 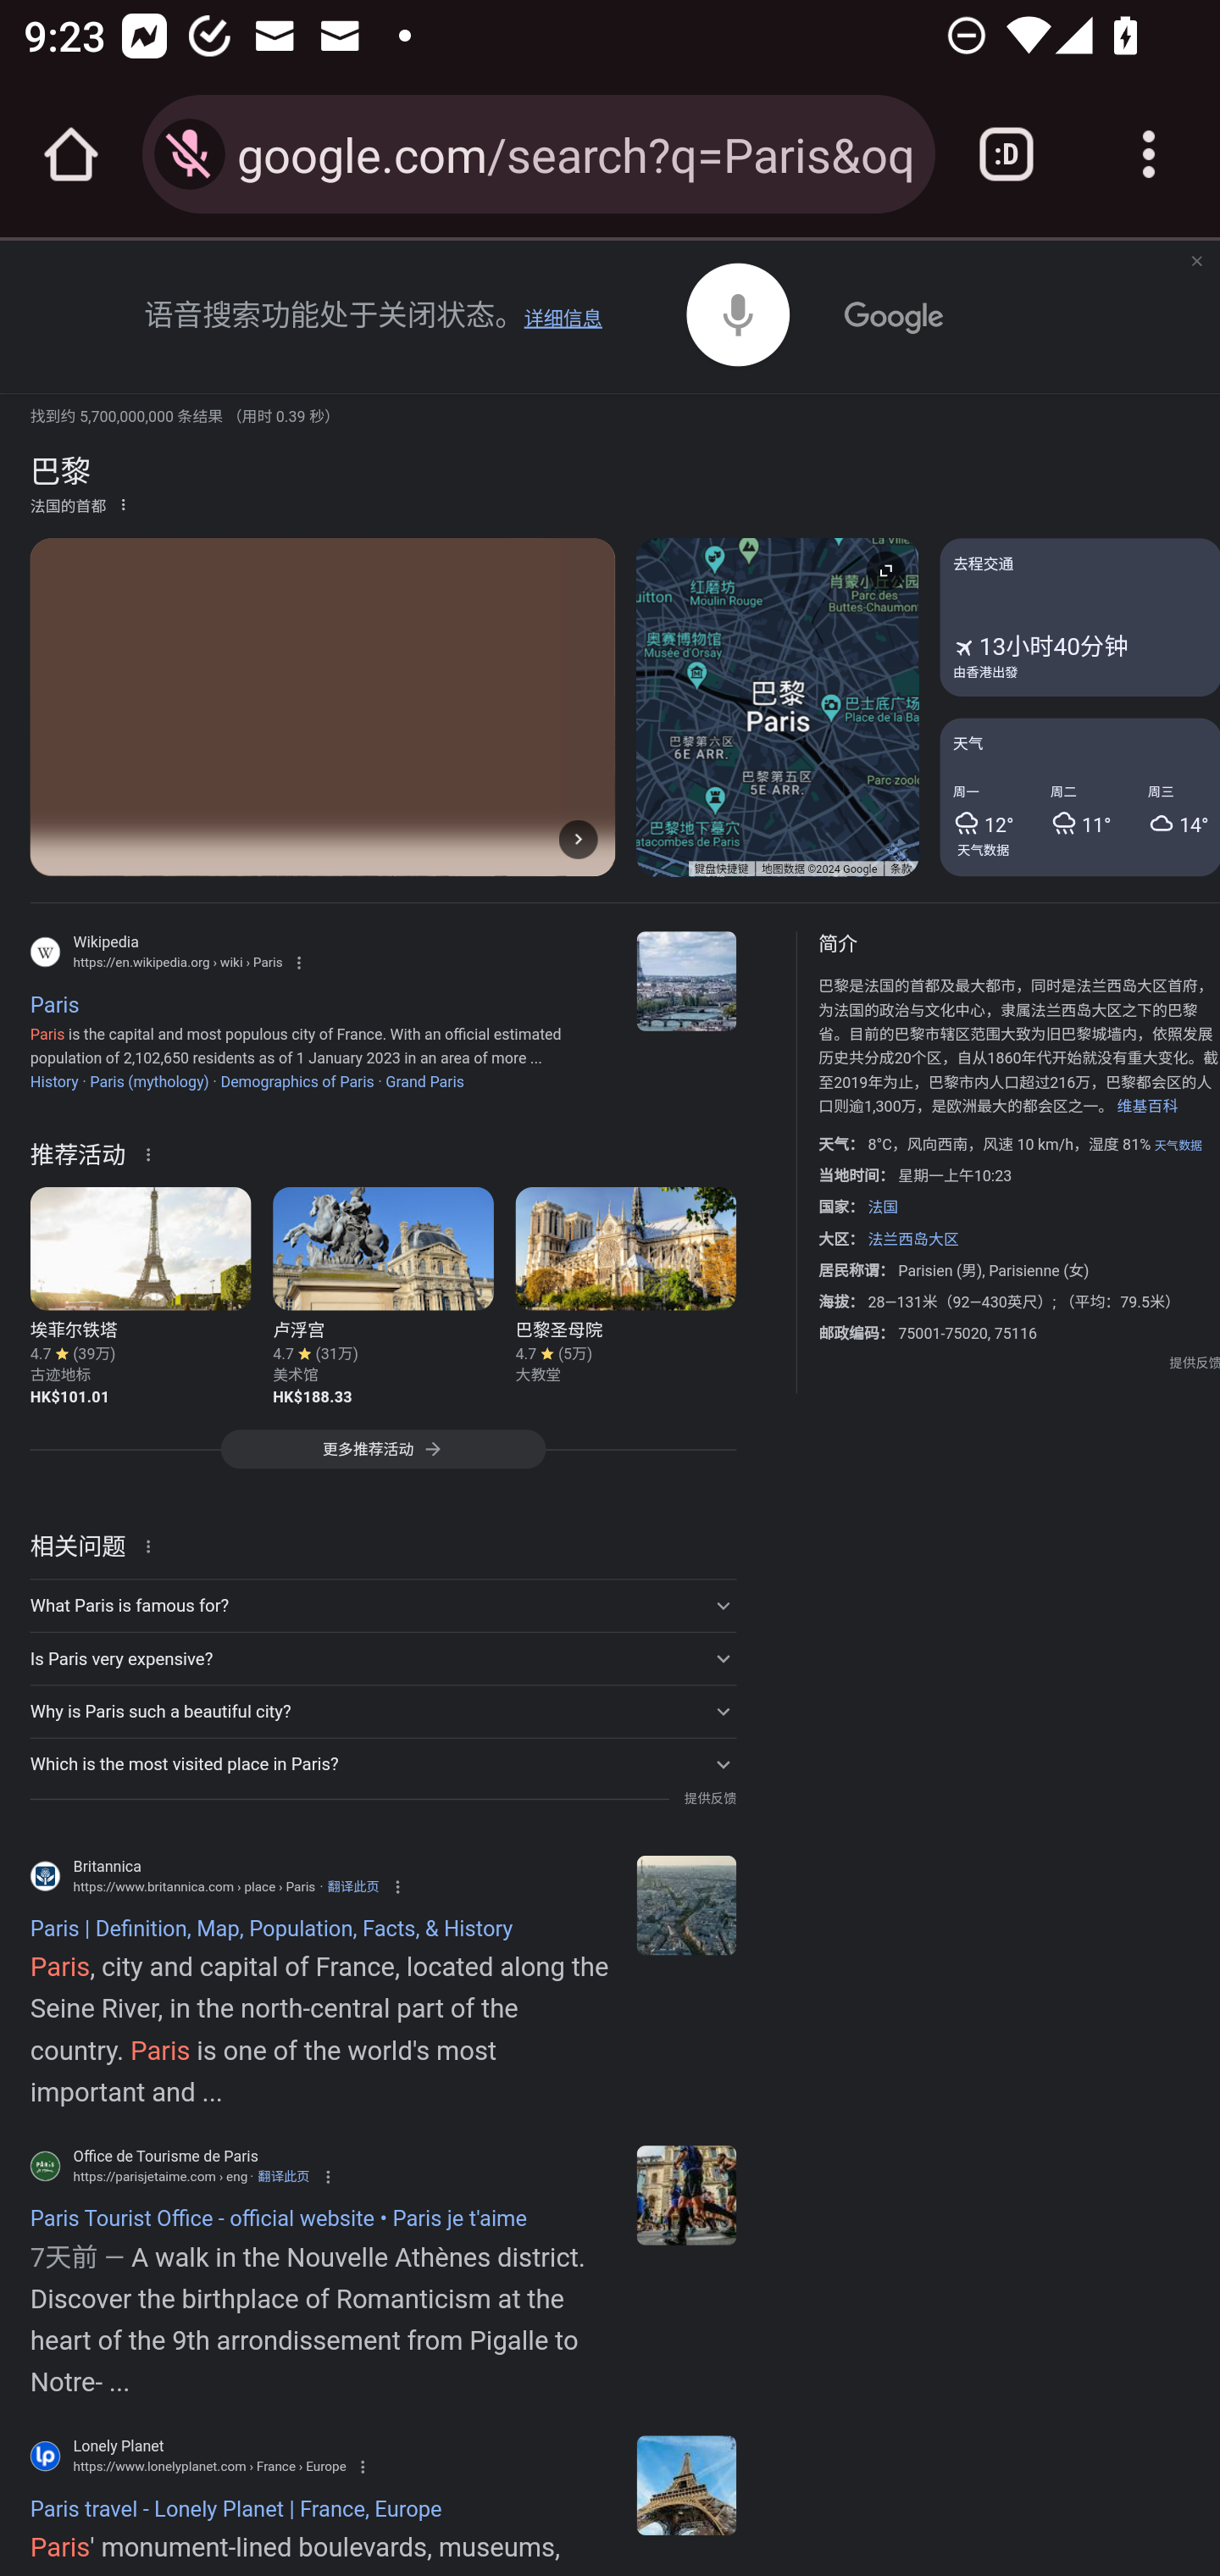 I want to click on 展开地图, so click(x=885, y=569).